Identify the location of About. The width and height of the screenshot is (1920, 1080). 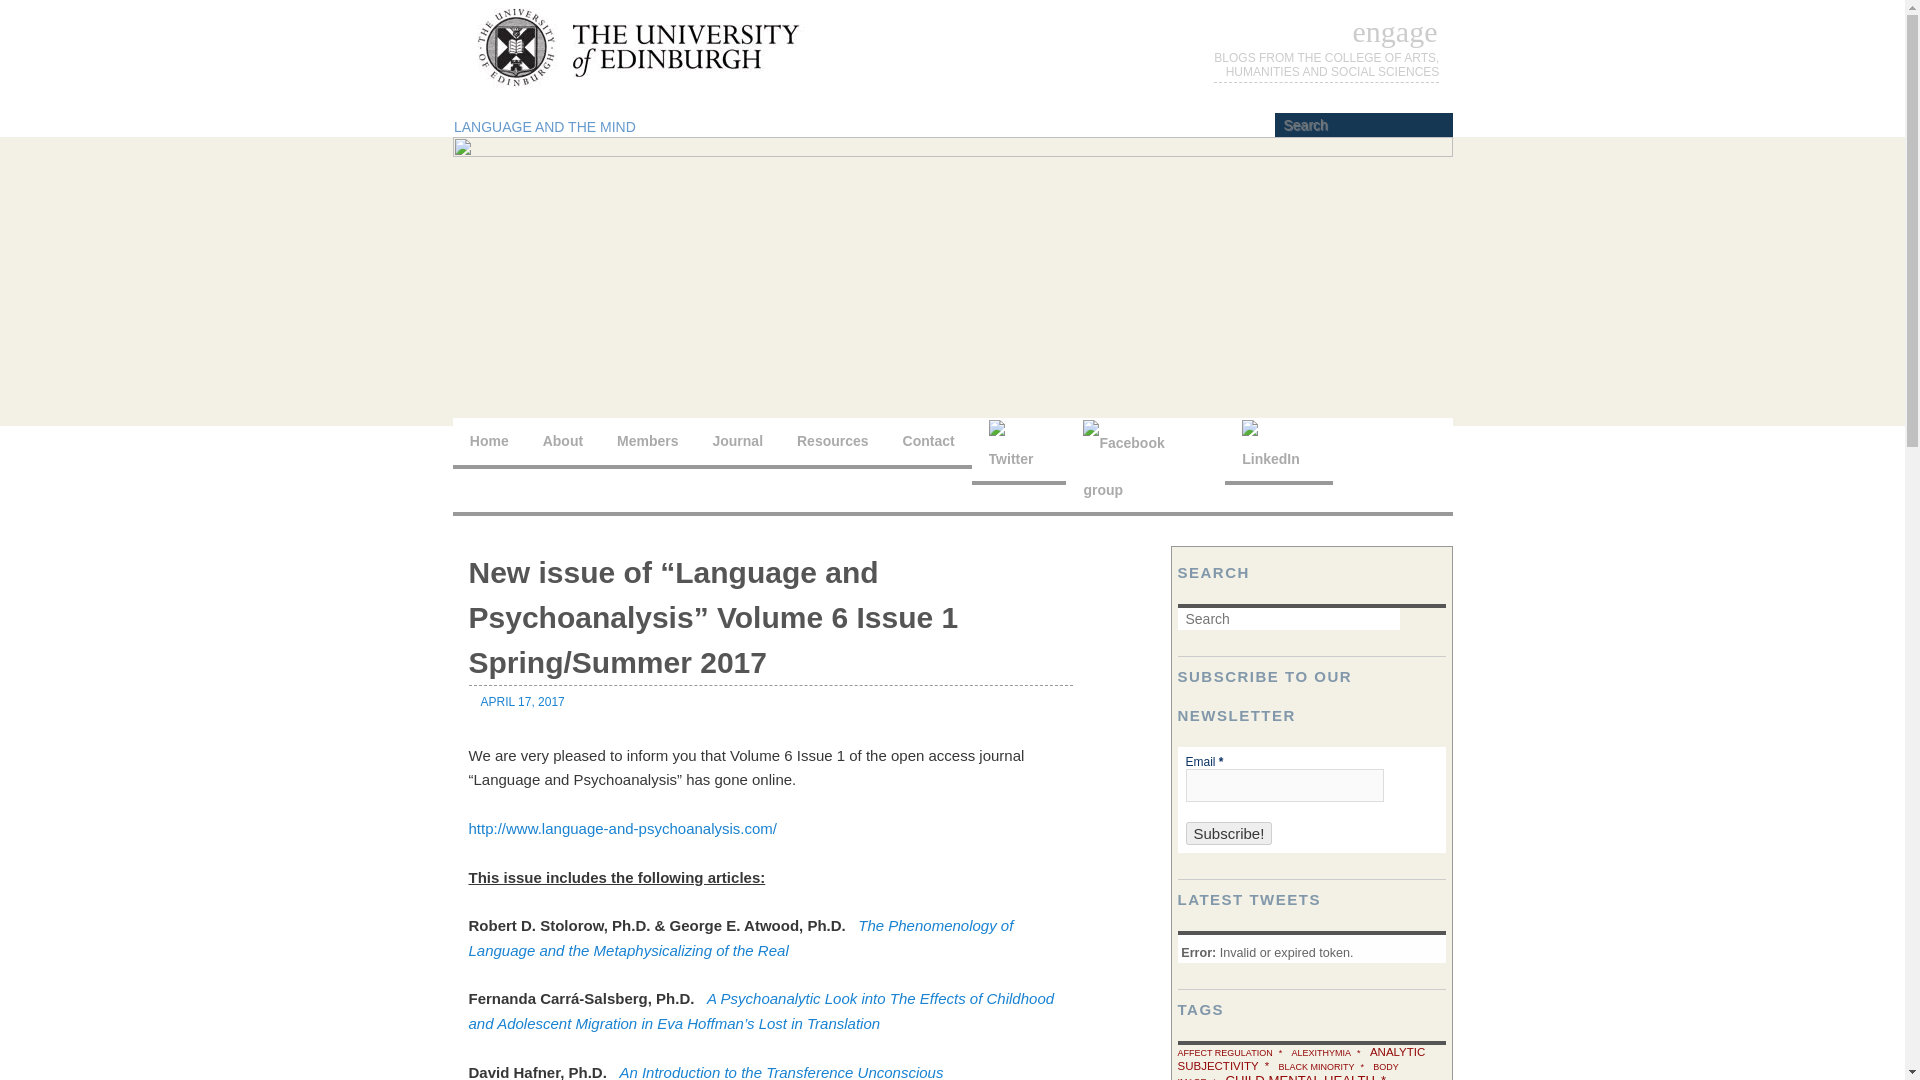
(562, 442).